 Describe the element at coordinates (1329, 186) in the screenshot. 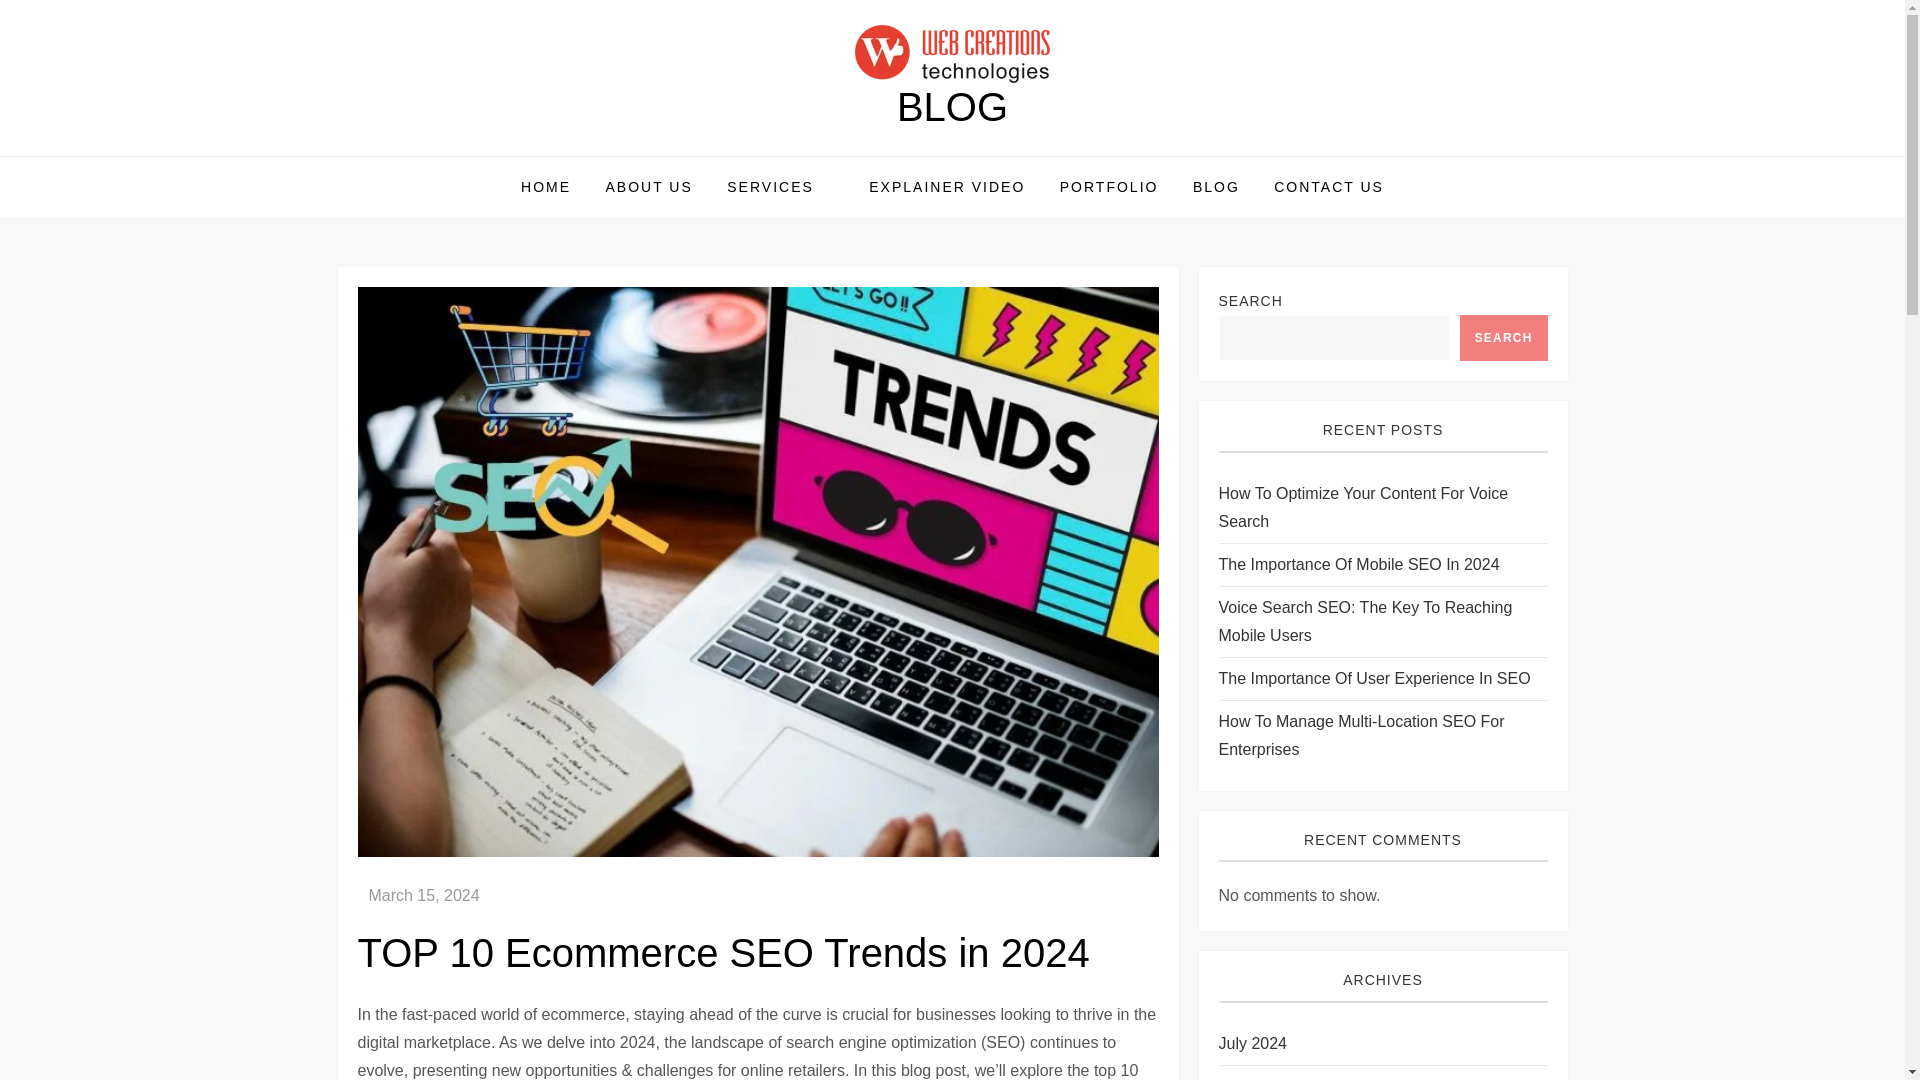

I see `CONTACT US` at that location.